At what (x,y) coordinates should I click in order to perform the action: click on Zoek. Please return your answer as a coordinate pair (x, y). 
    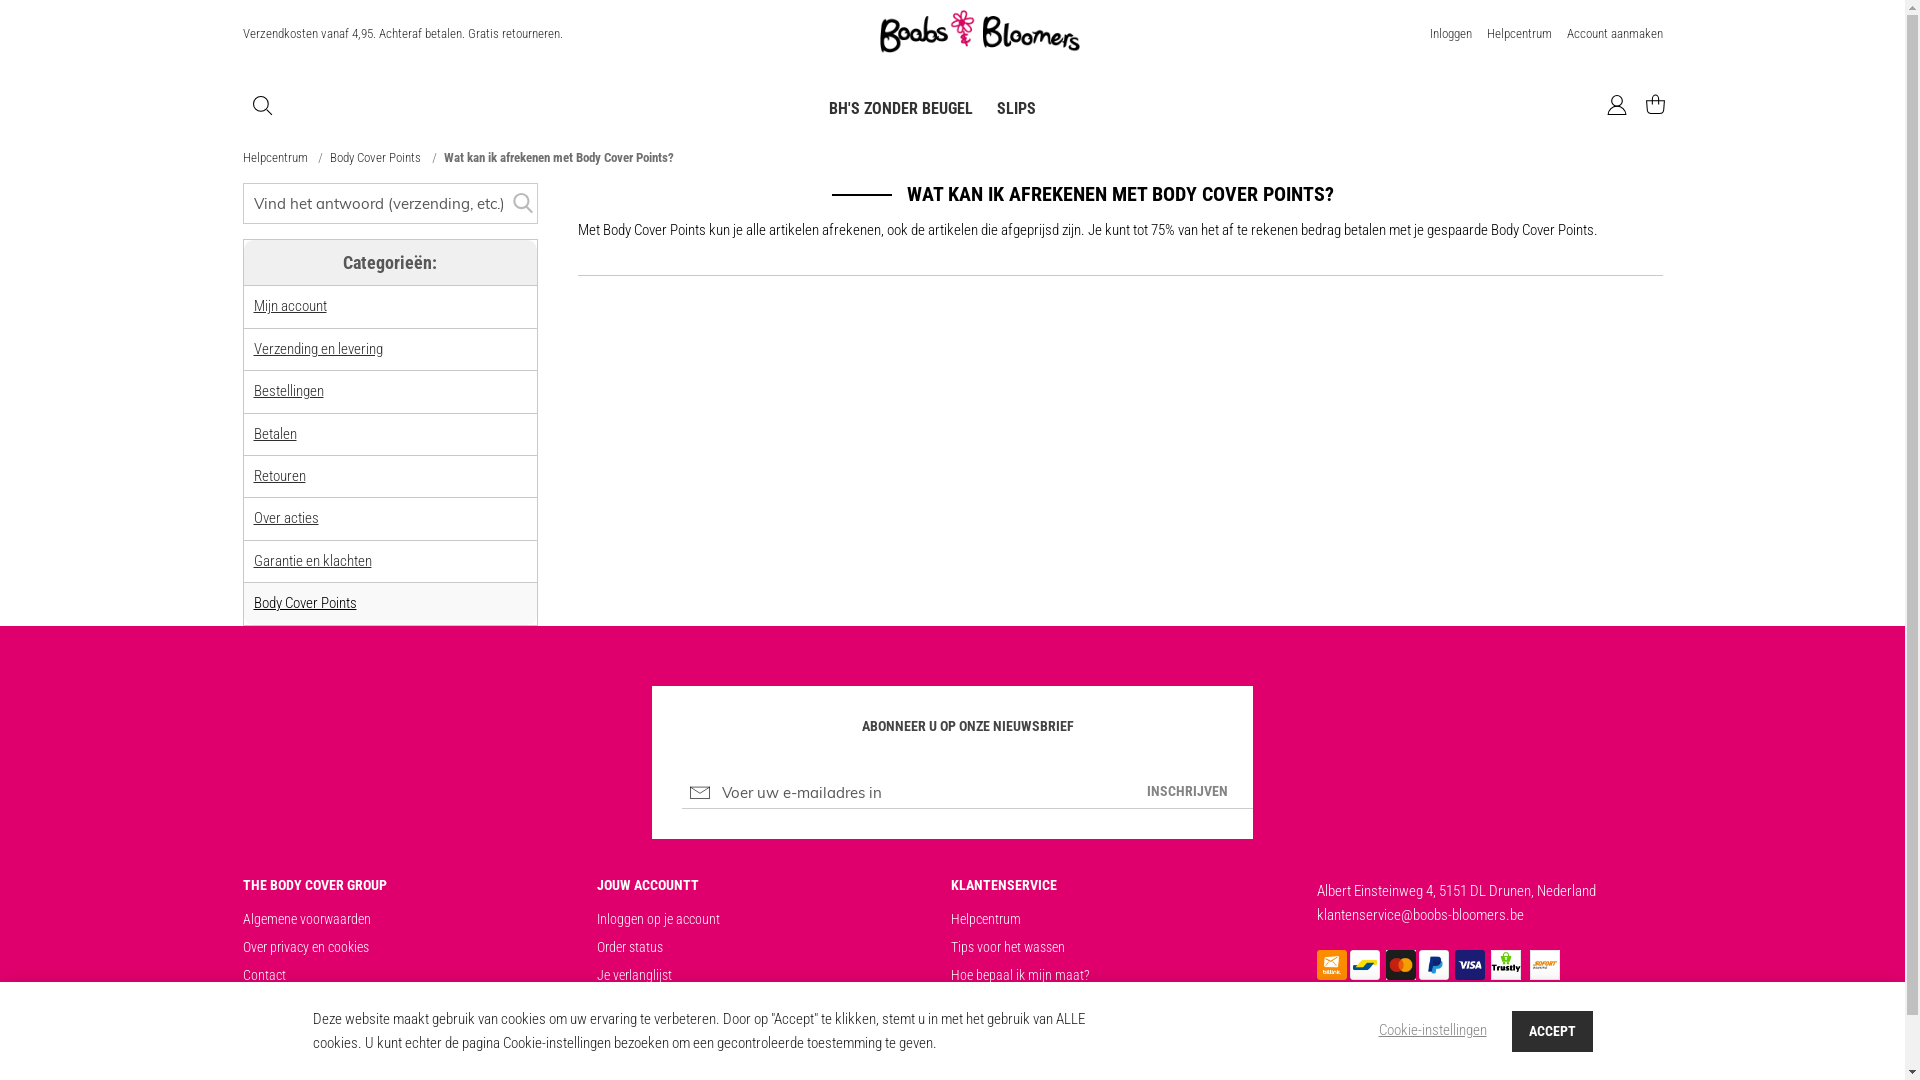
    Looking at the image, I should click on (262, 106).